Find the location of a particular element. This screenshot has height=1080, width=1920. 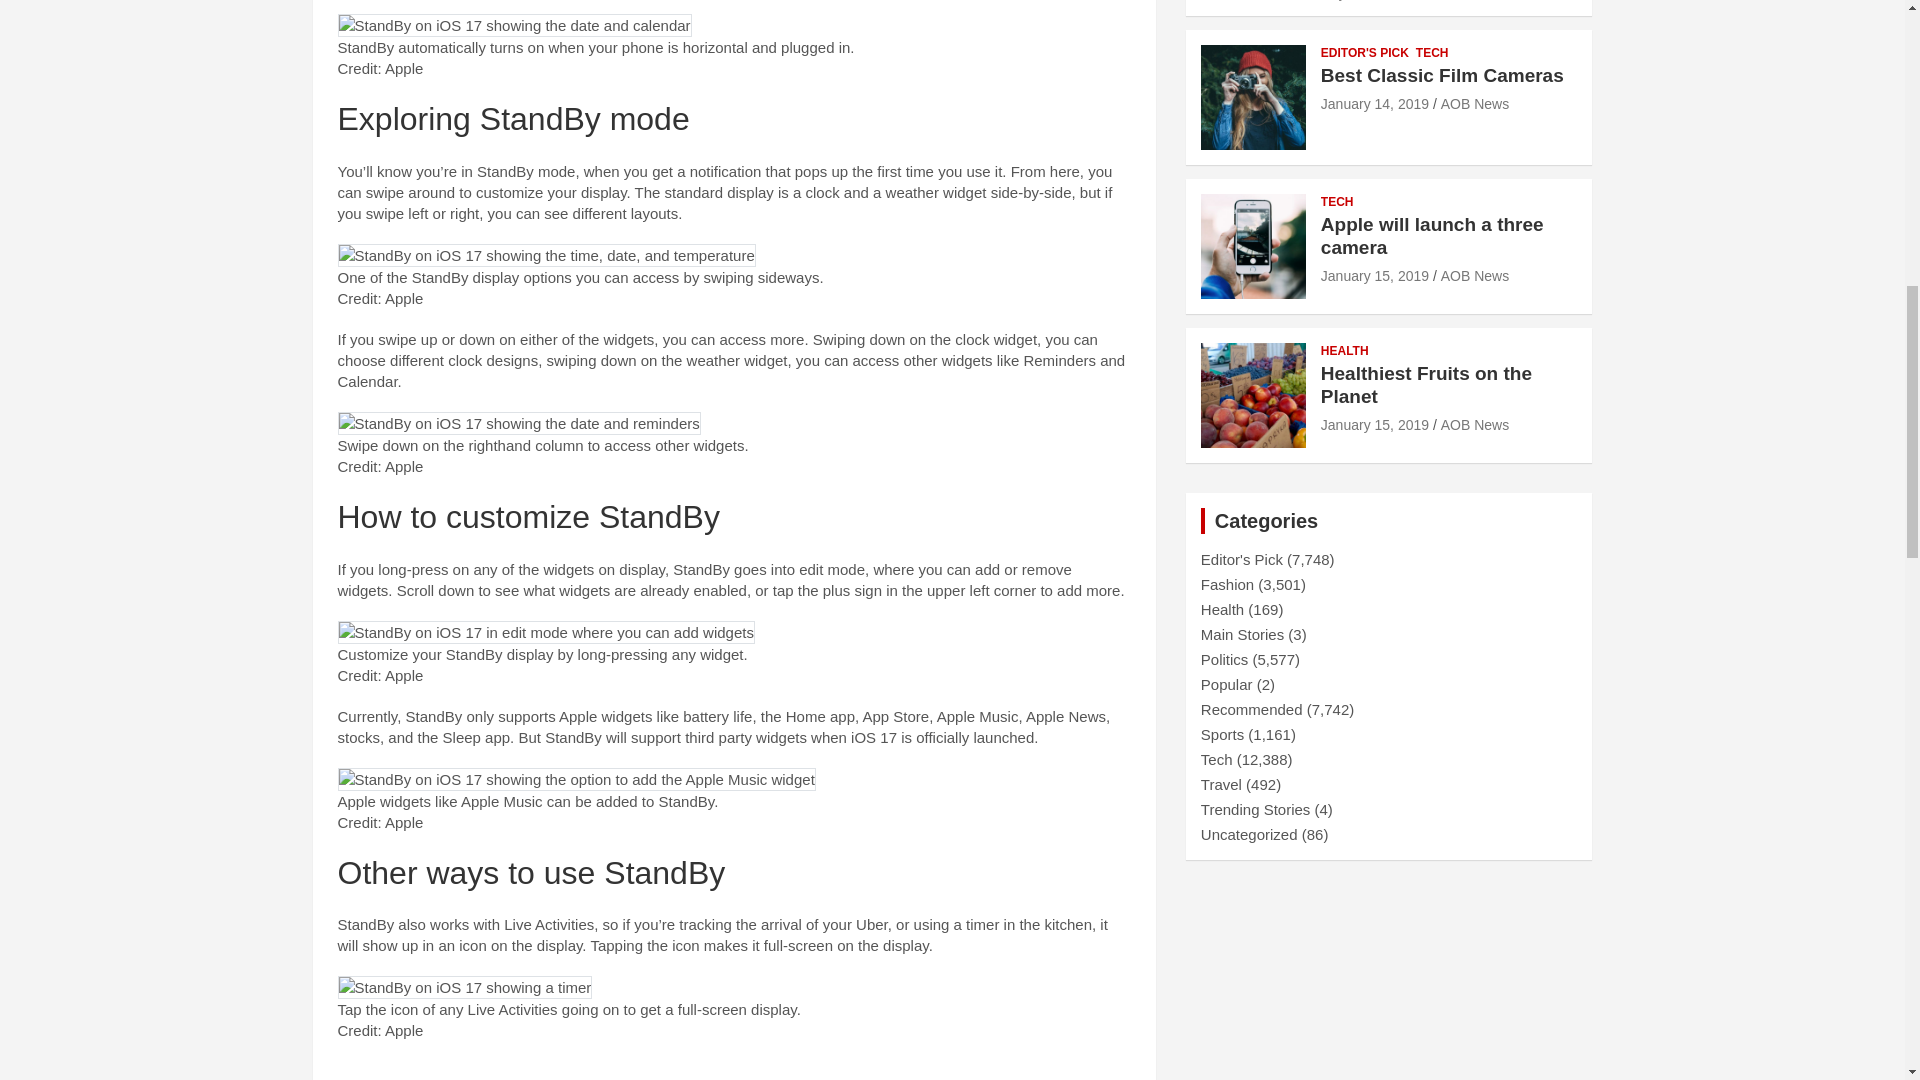

Best Classic Film Cameras is located at coordinates (1374, 104).